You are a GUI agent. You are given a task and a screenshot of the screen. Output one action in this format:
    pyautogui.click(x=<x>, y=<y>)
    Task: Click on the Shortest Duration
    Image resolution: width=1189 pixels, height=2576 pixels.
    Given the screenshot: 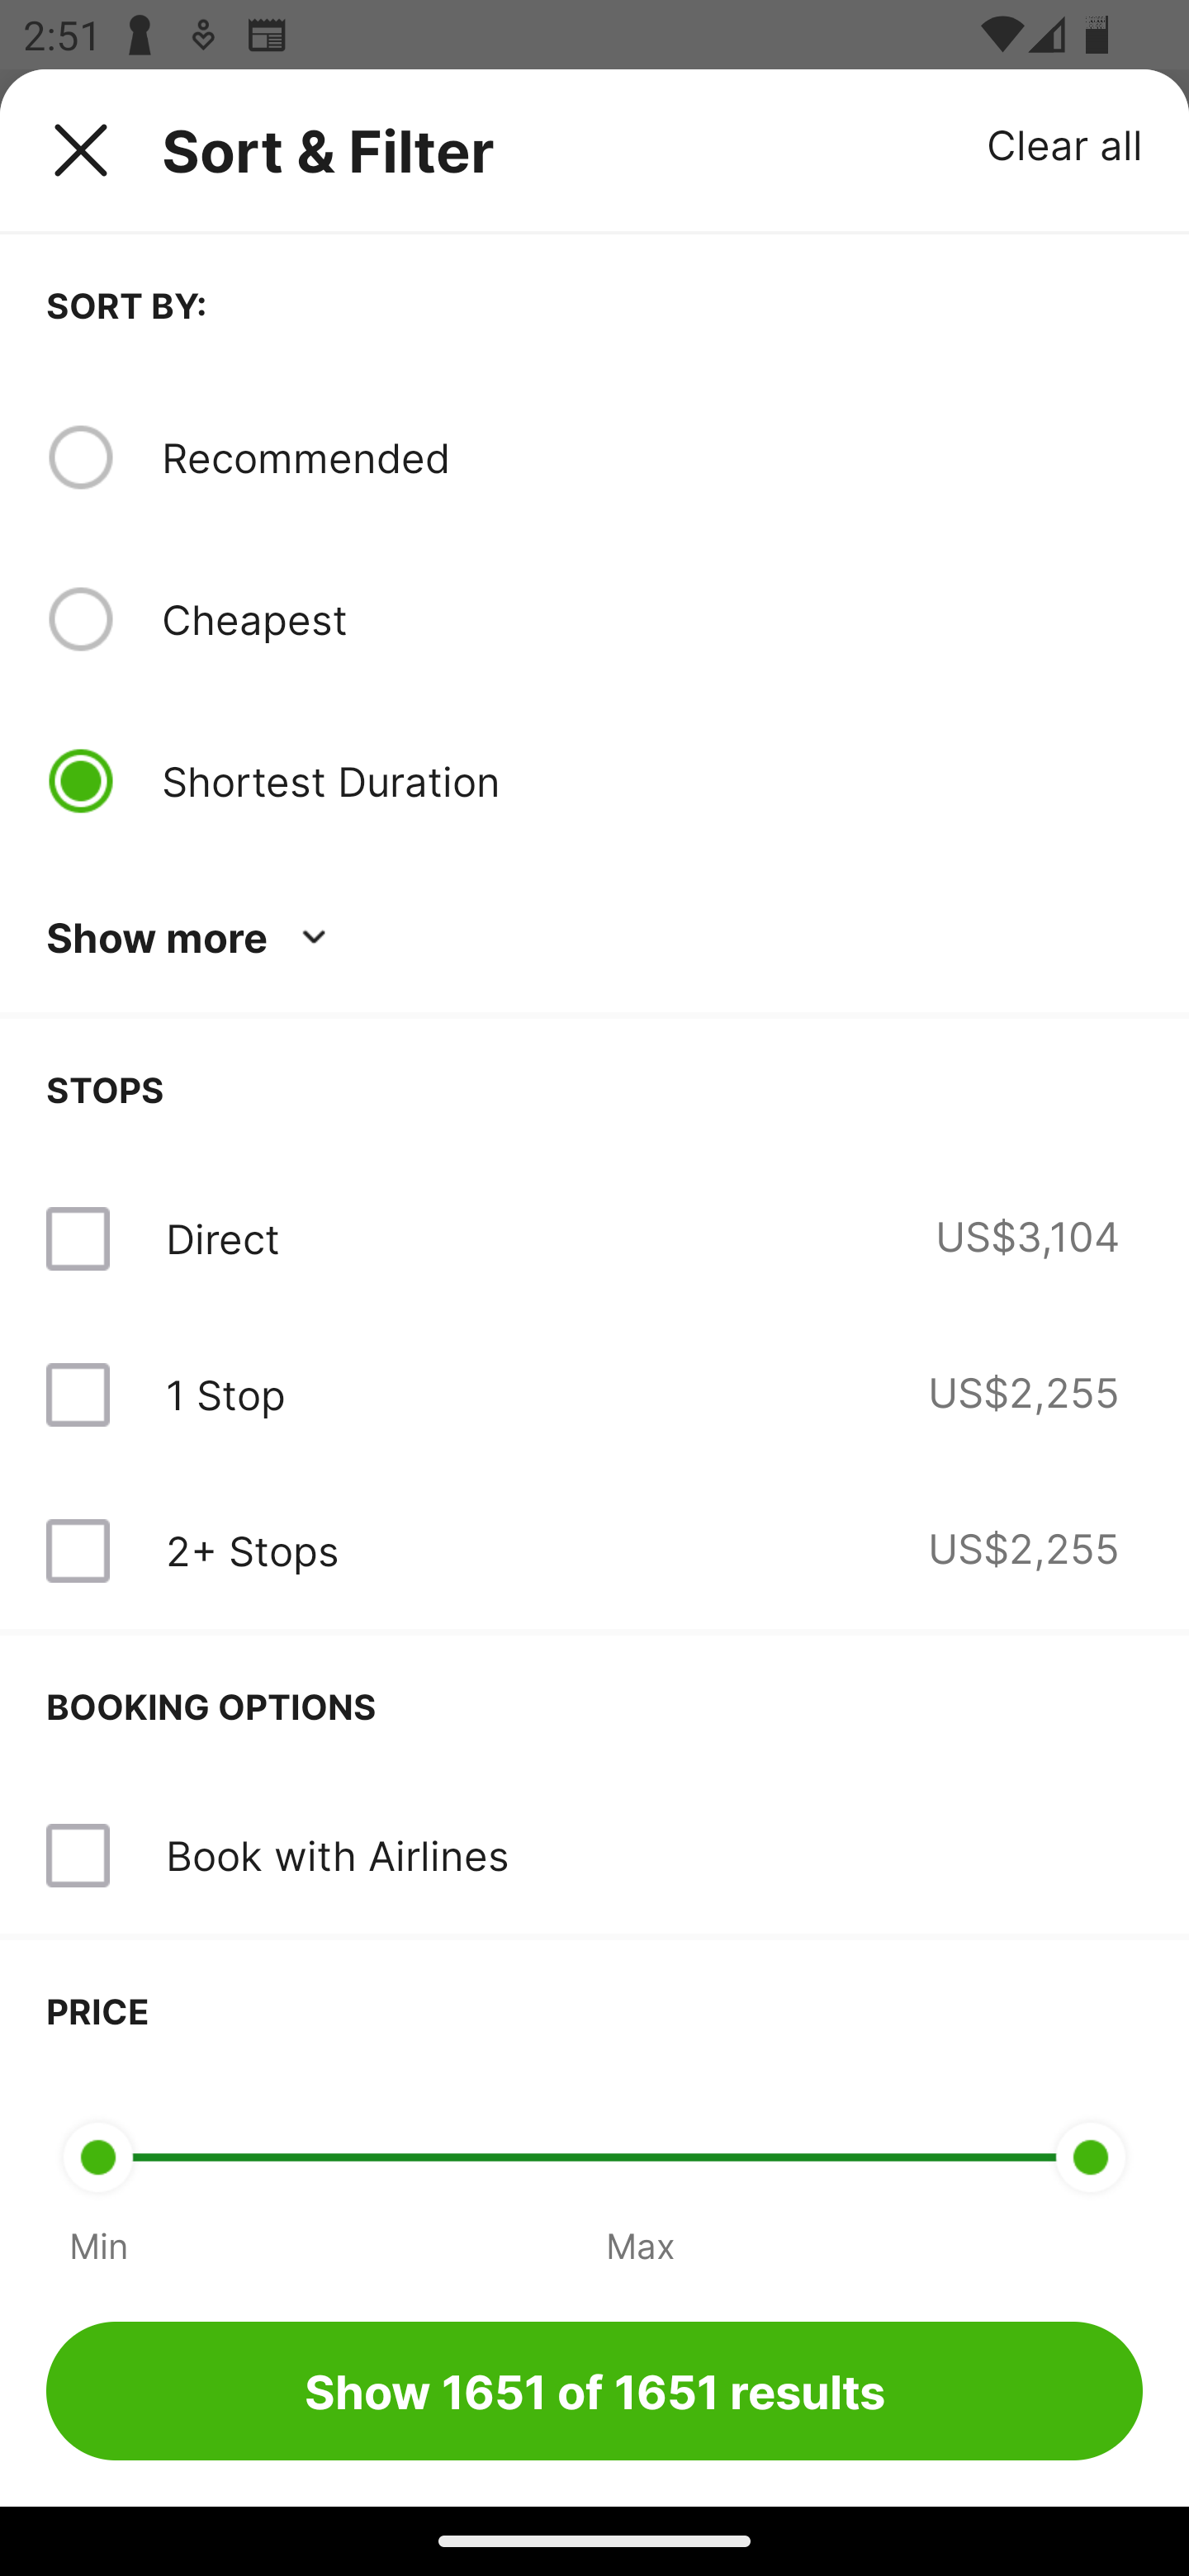 What is the action you would take?
    pyautogui.click(x=651, y=780)
    